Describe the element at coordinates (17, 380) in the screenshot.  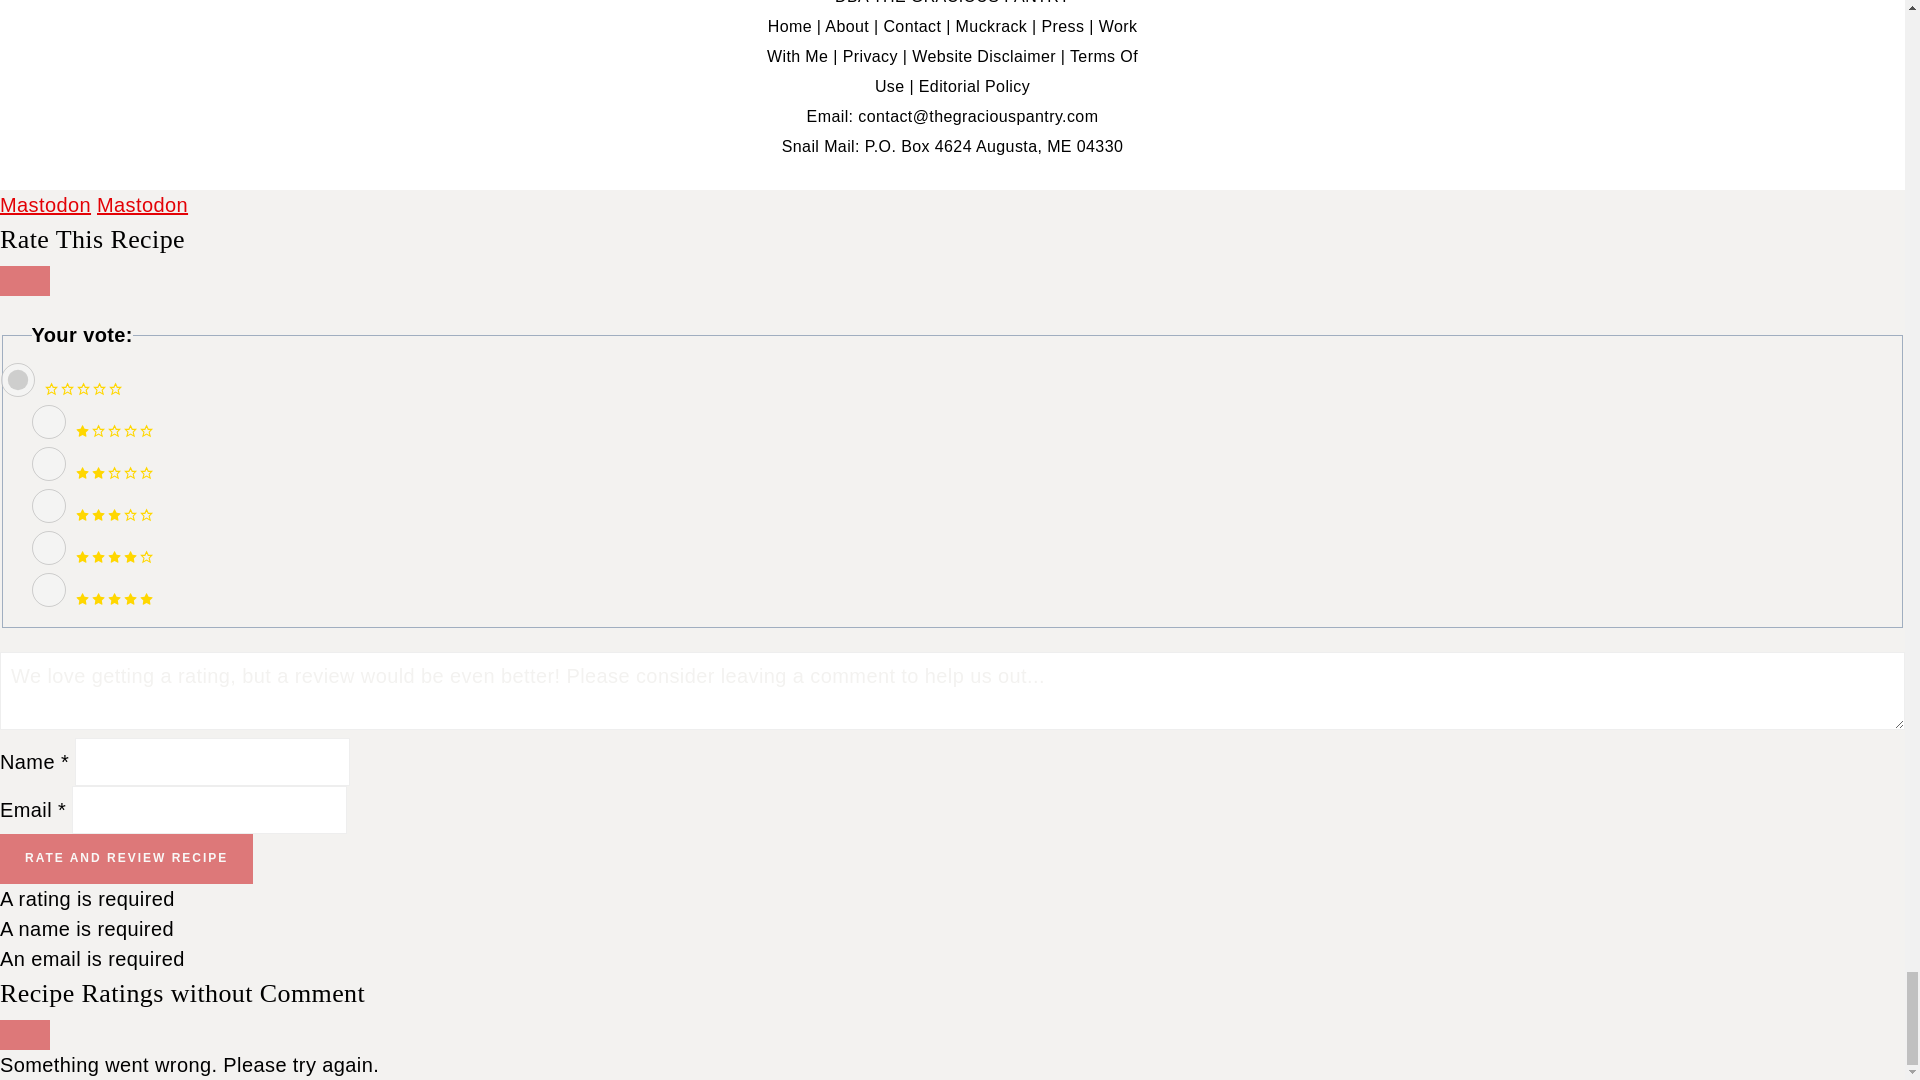
I see `0` at that location.